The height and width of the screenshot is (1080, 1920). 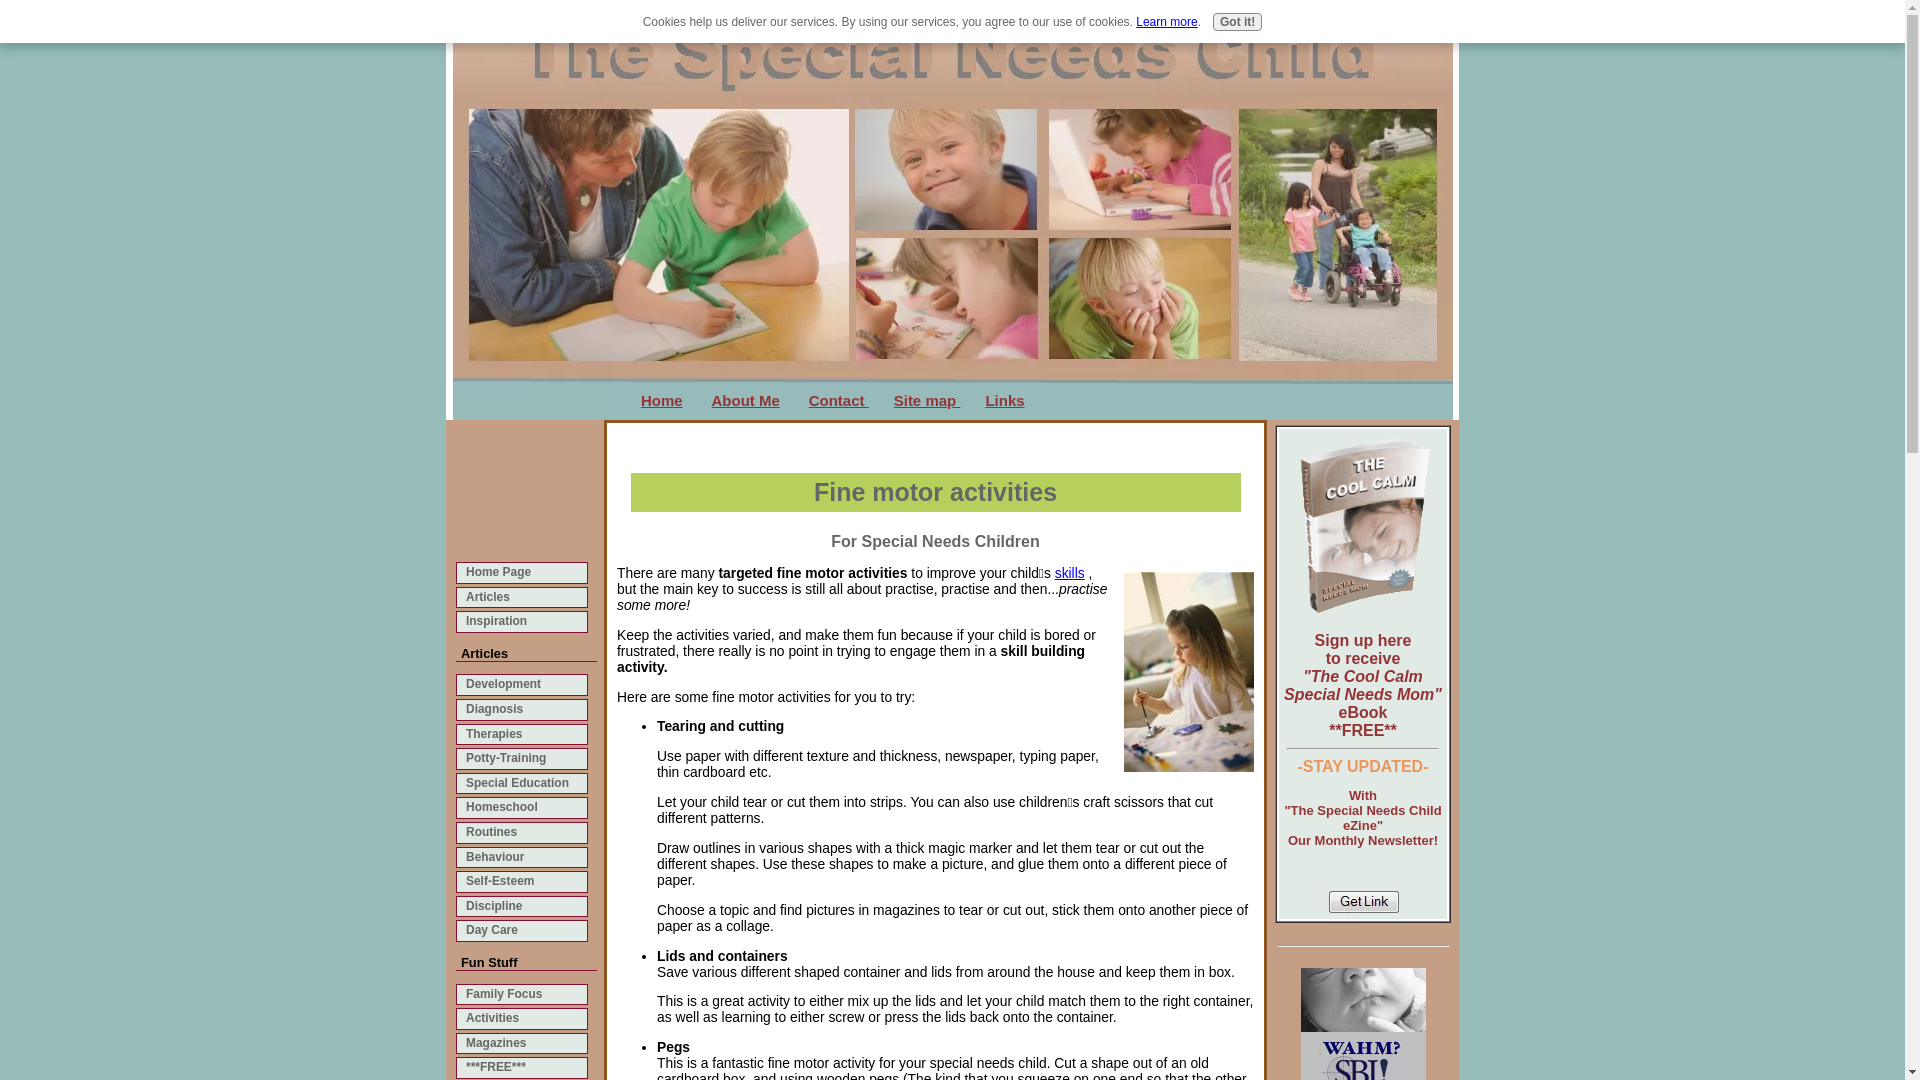 What do you see at coordinates (522, 598) in the screenshot?
I see `Articles` at bounding box center [522, 598].